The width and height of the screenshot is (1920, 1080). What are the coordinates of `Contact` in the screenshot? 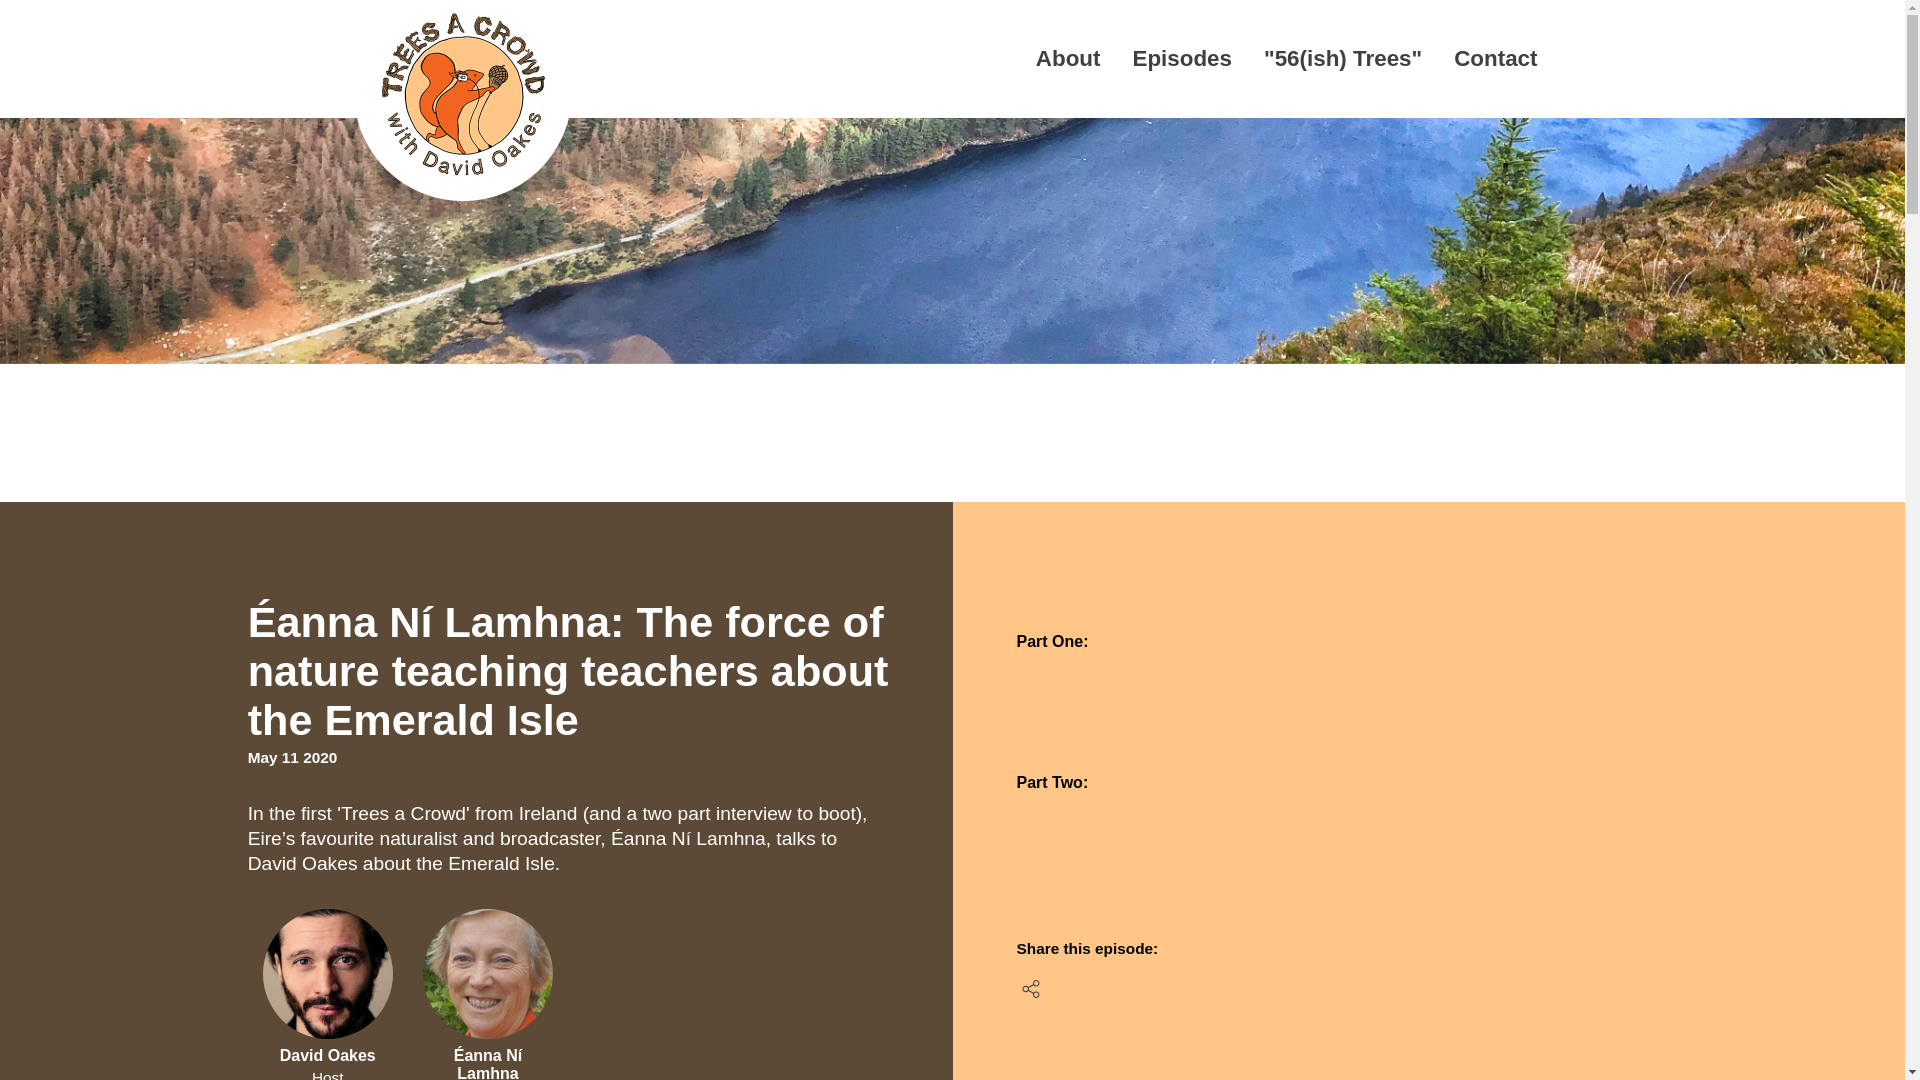 It's located at (1480, 66).